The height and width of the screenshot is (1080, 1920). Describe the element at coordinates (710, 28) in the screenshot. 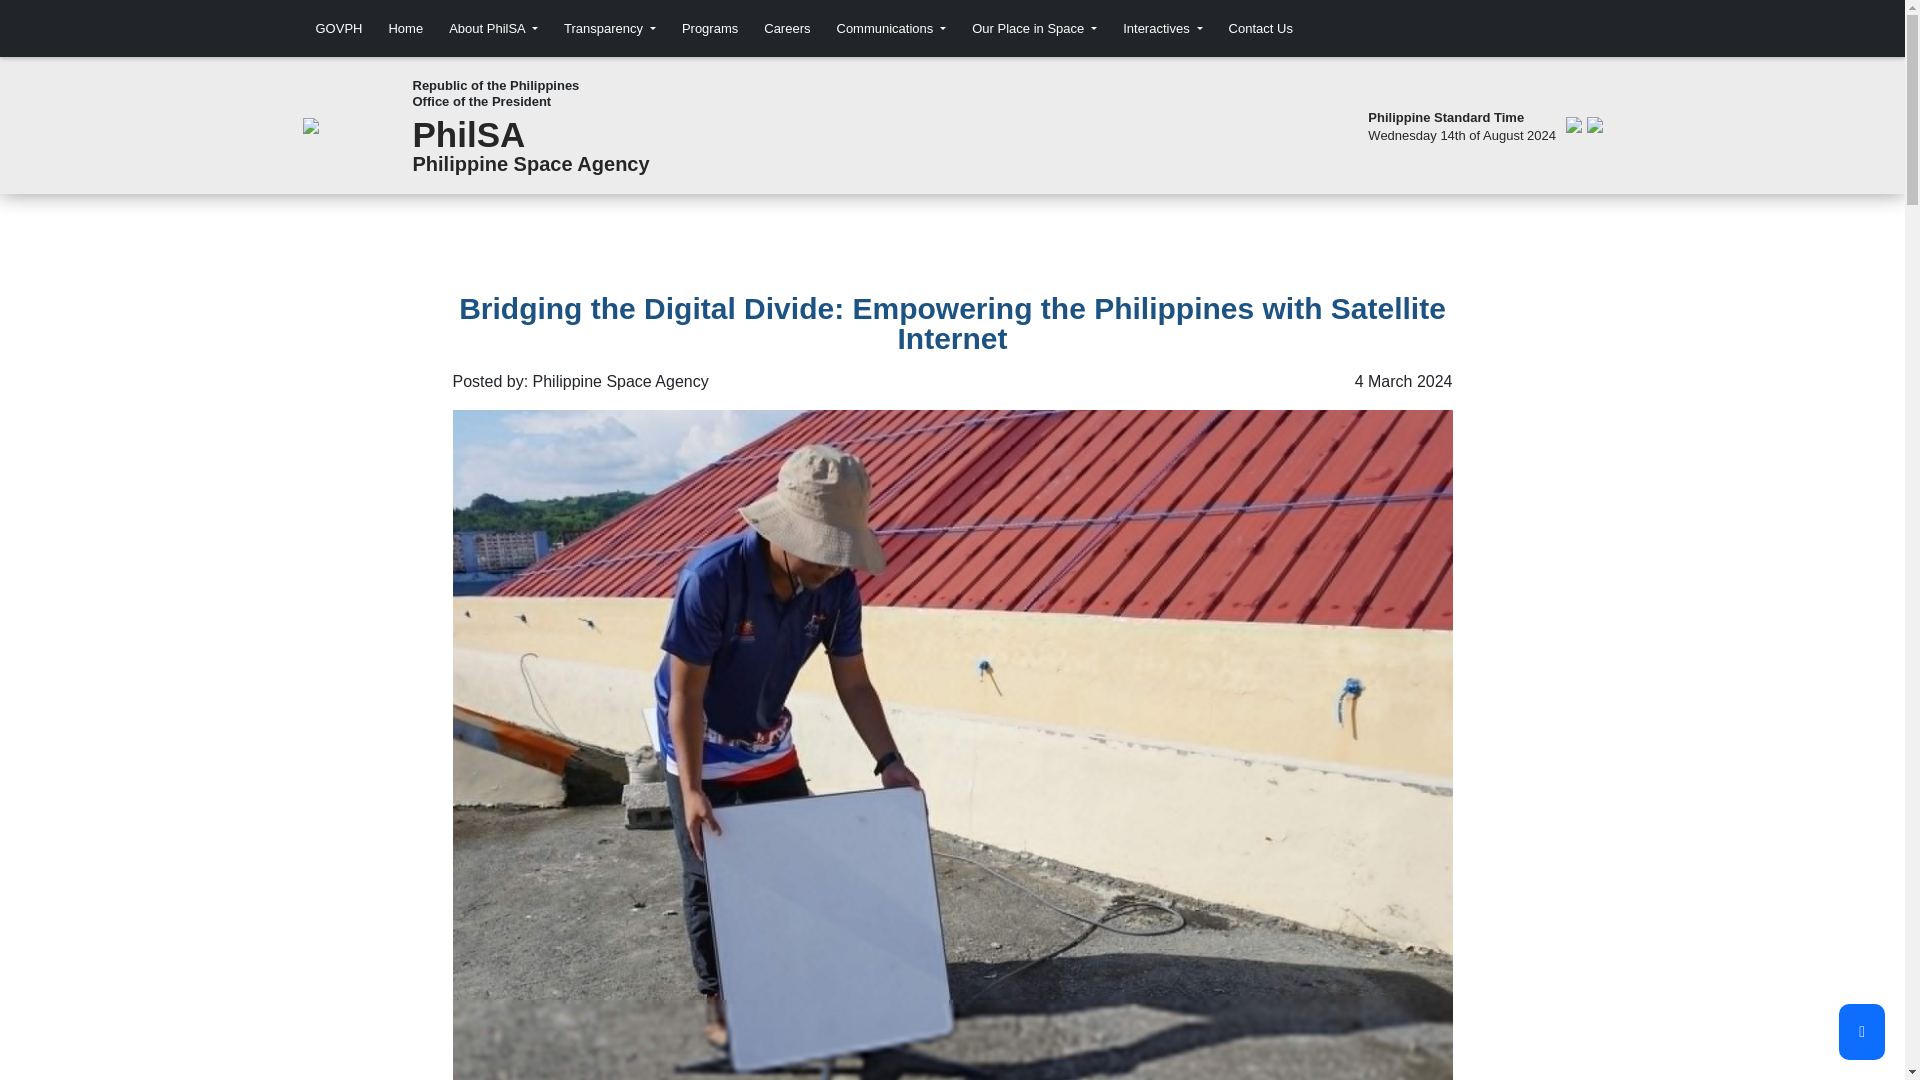

I see `Programs` at that location.